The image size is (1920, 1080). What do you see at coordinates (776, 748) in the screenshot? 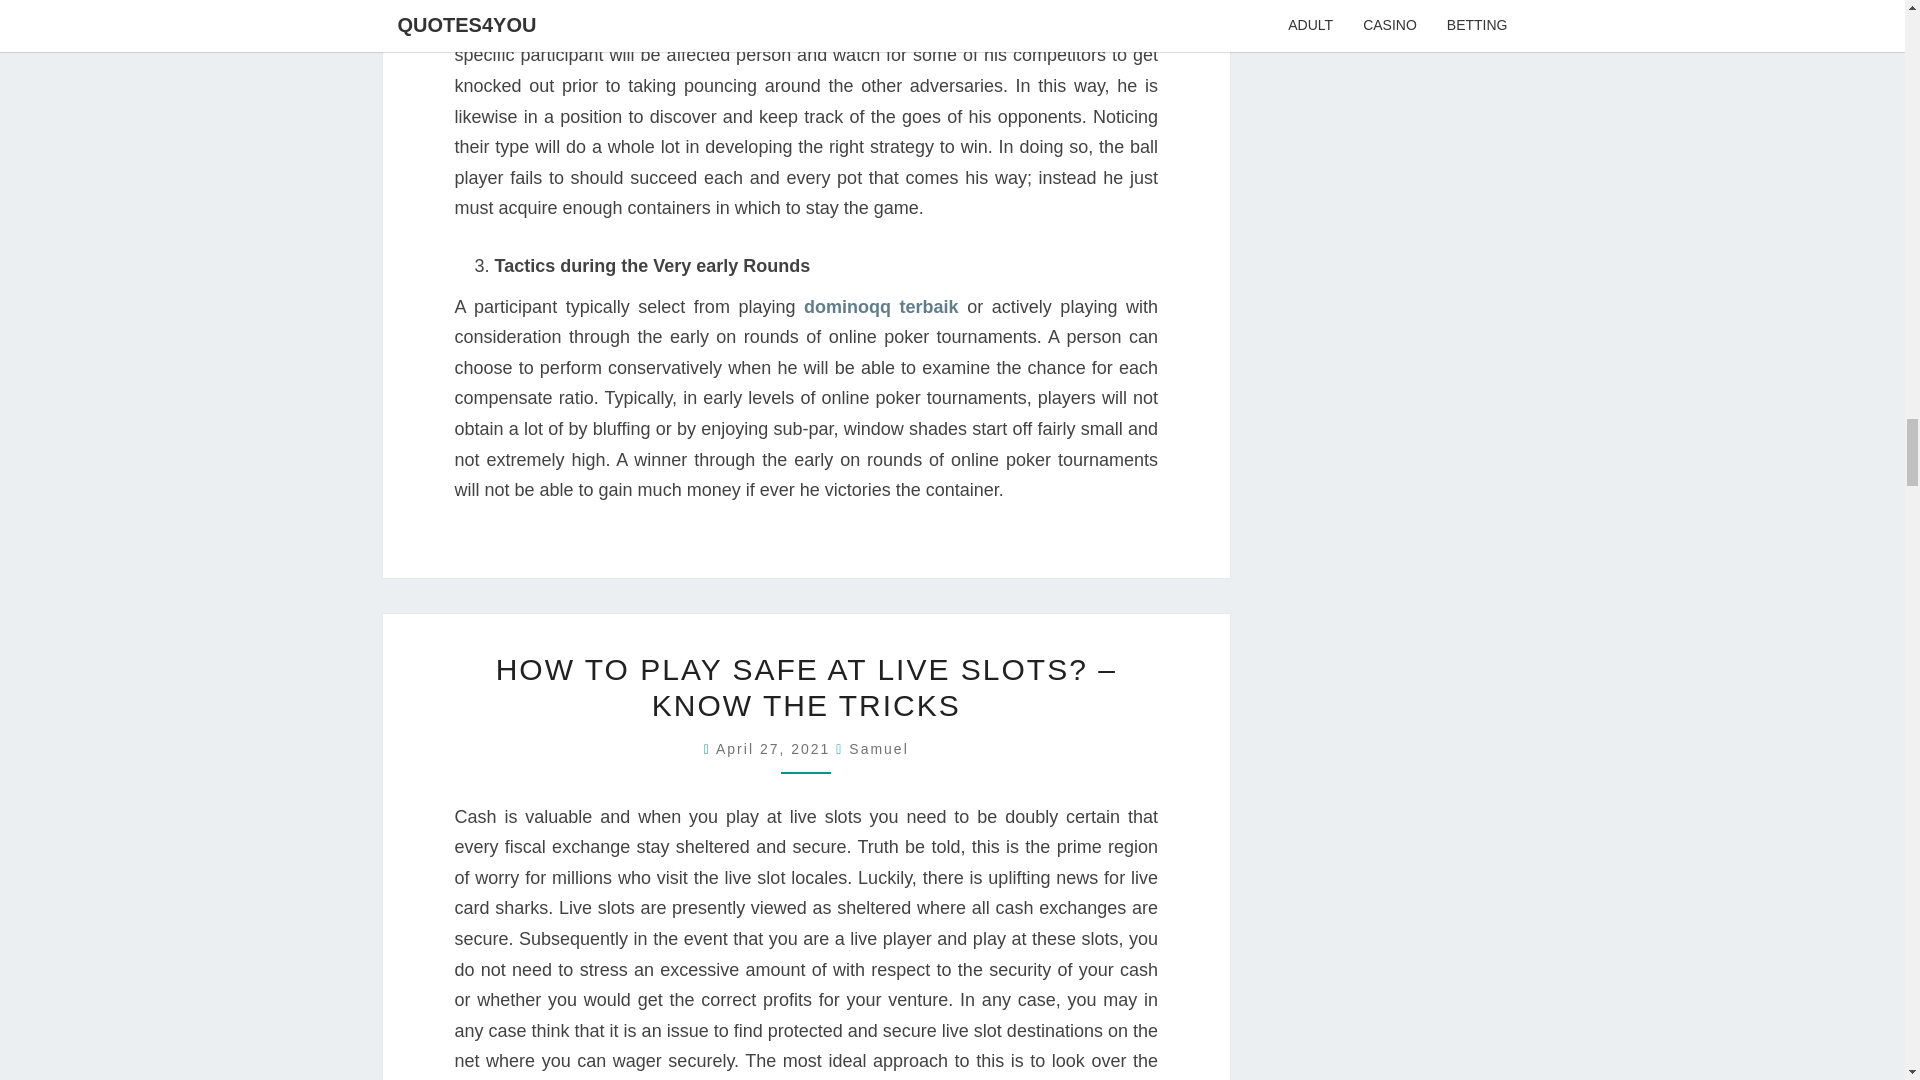
I see `April 27, 2021` at bounding box center [776, 748].